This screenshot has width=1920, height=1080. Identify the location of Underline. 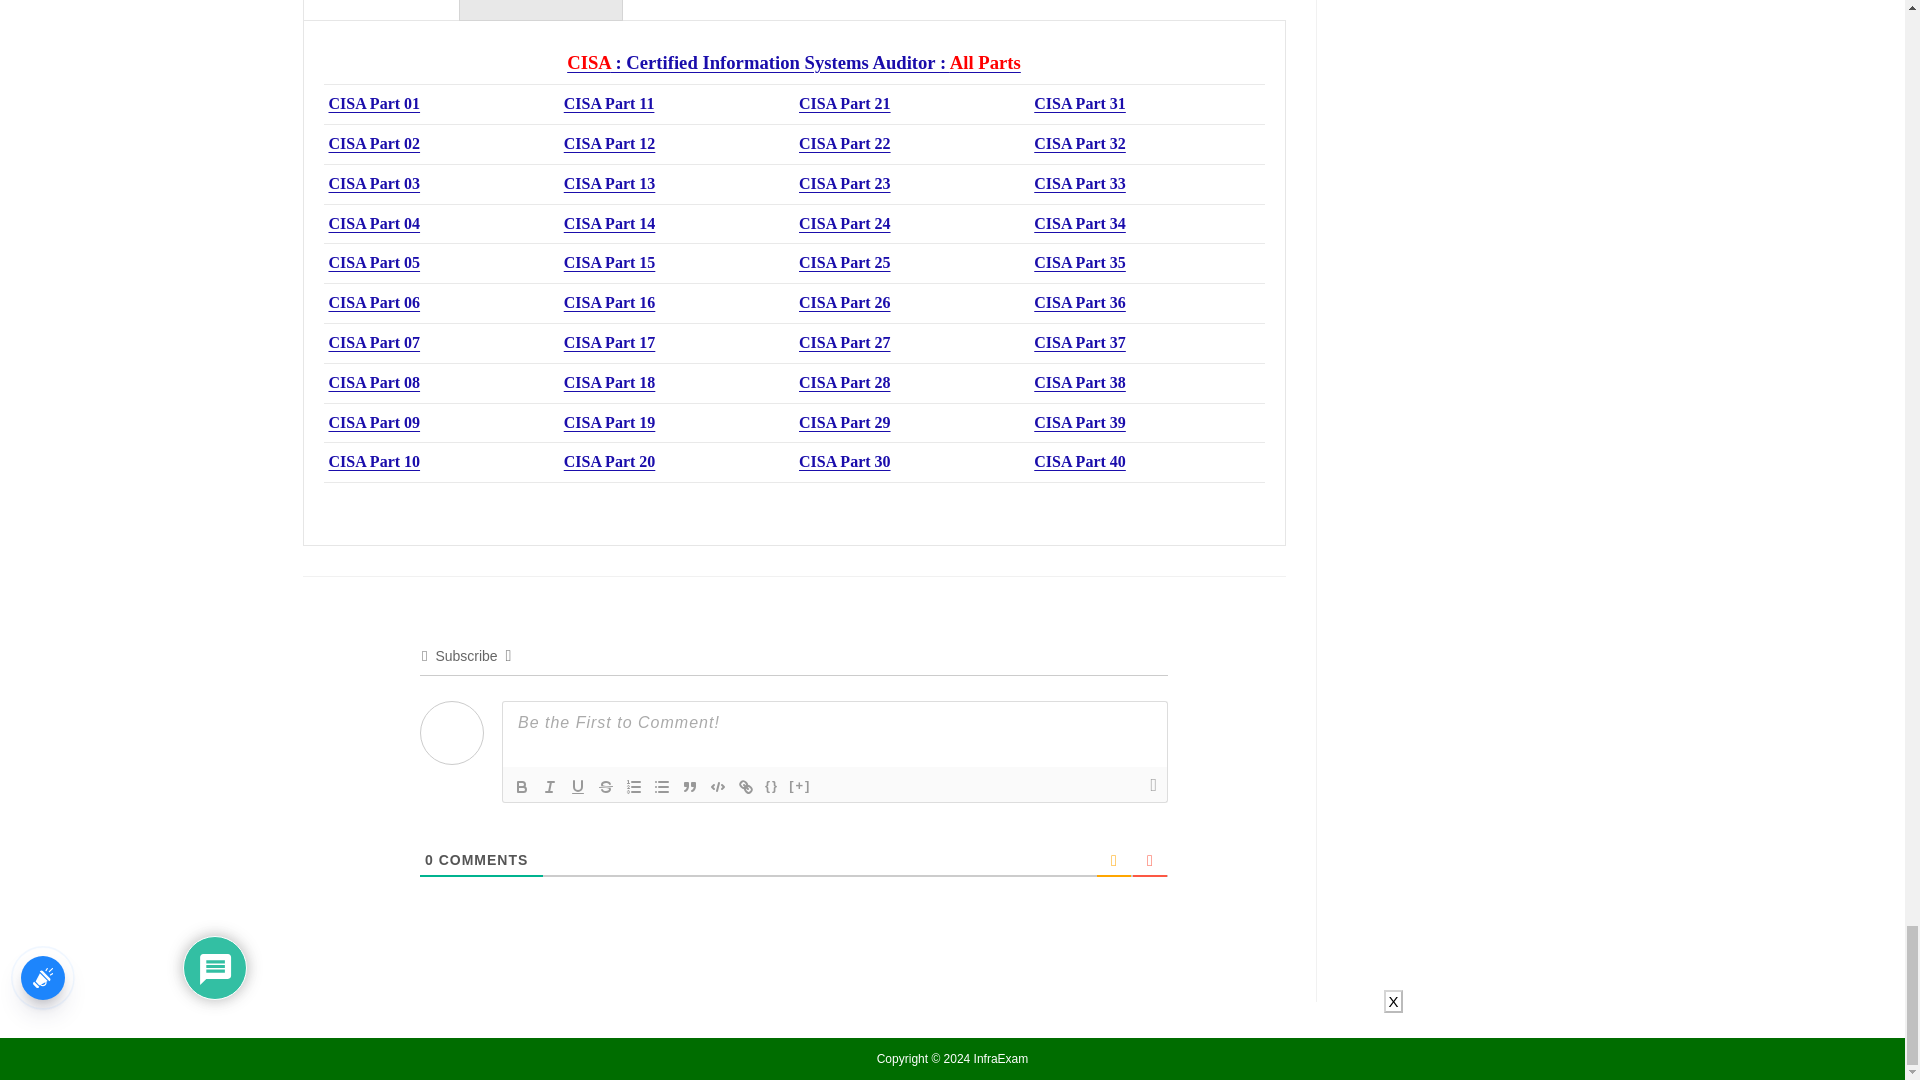
(578, 787).